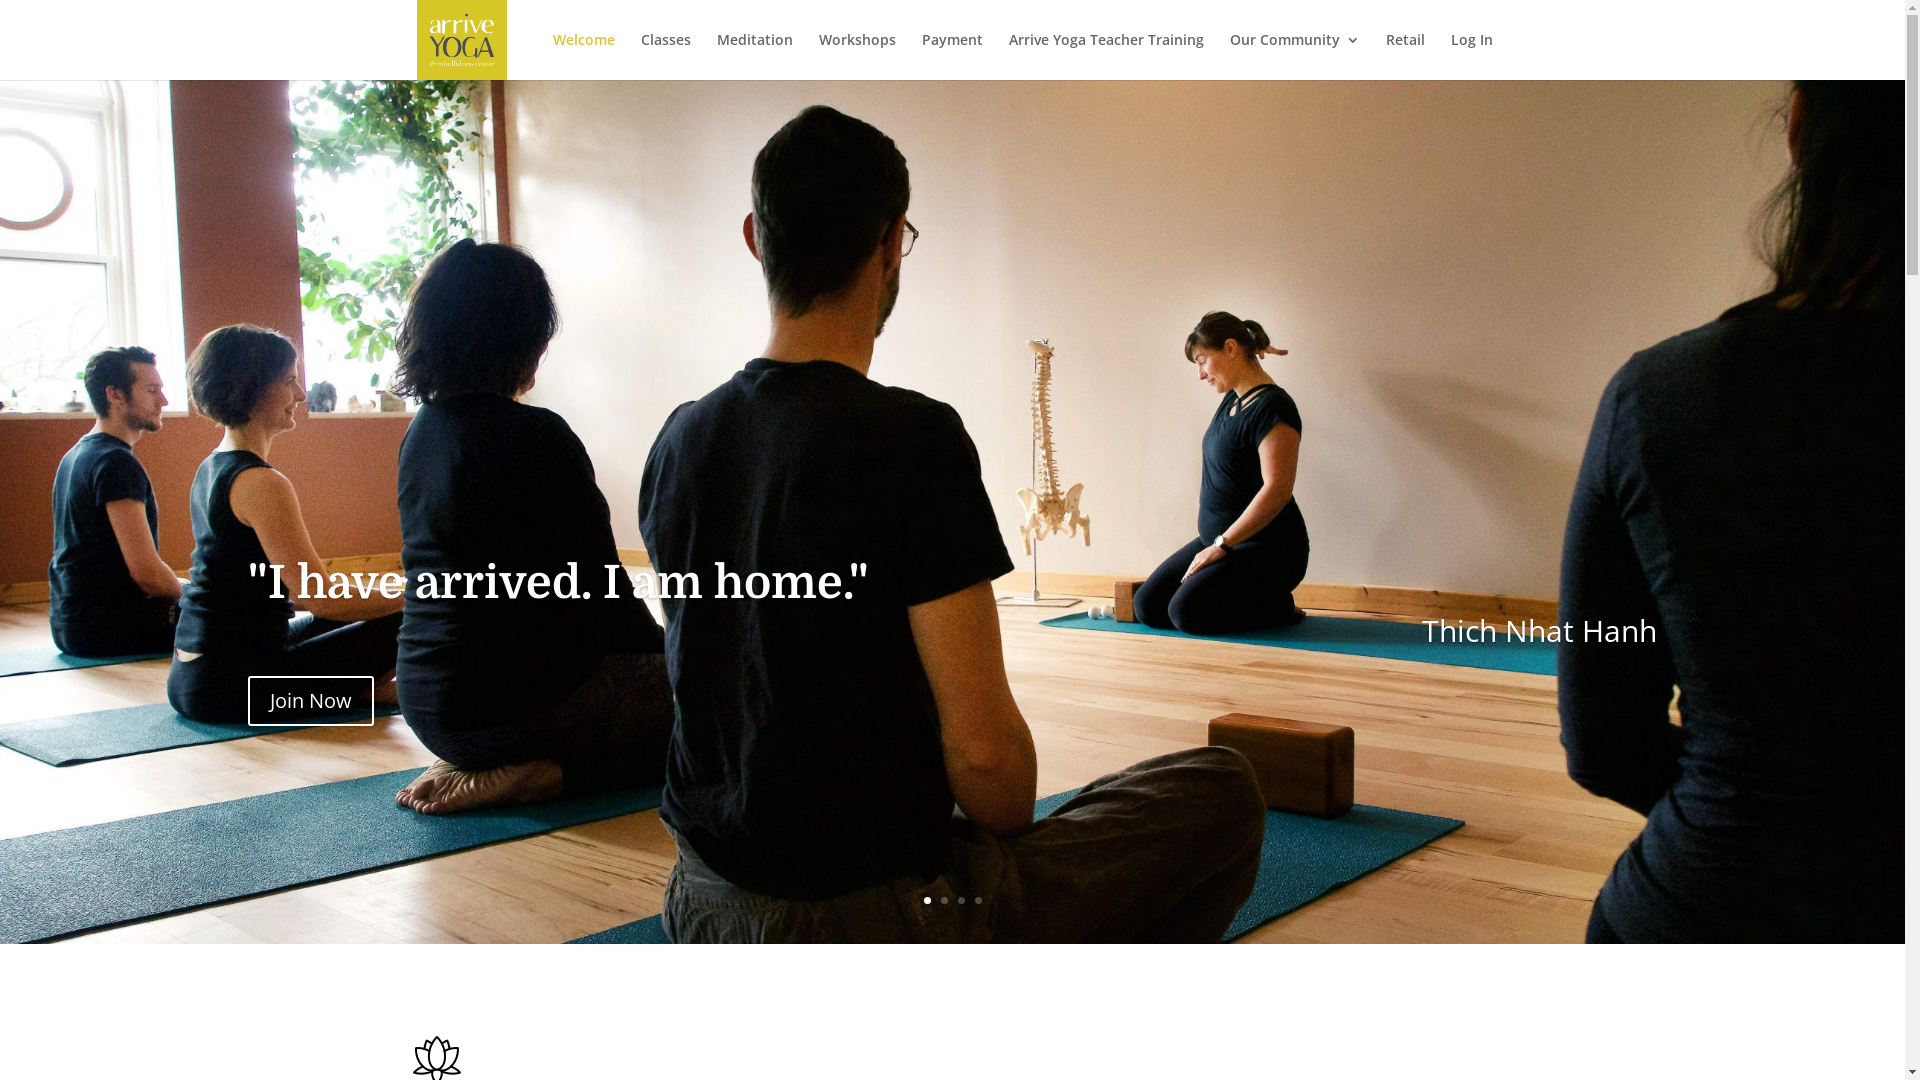  I want to click on Payment, so click(952, 56).